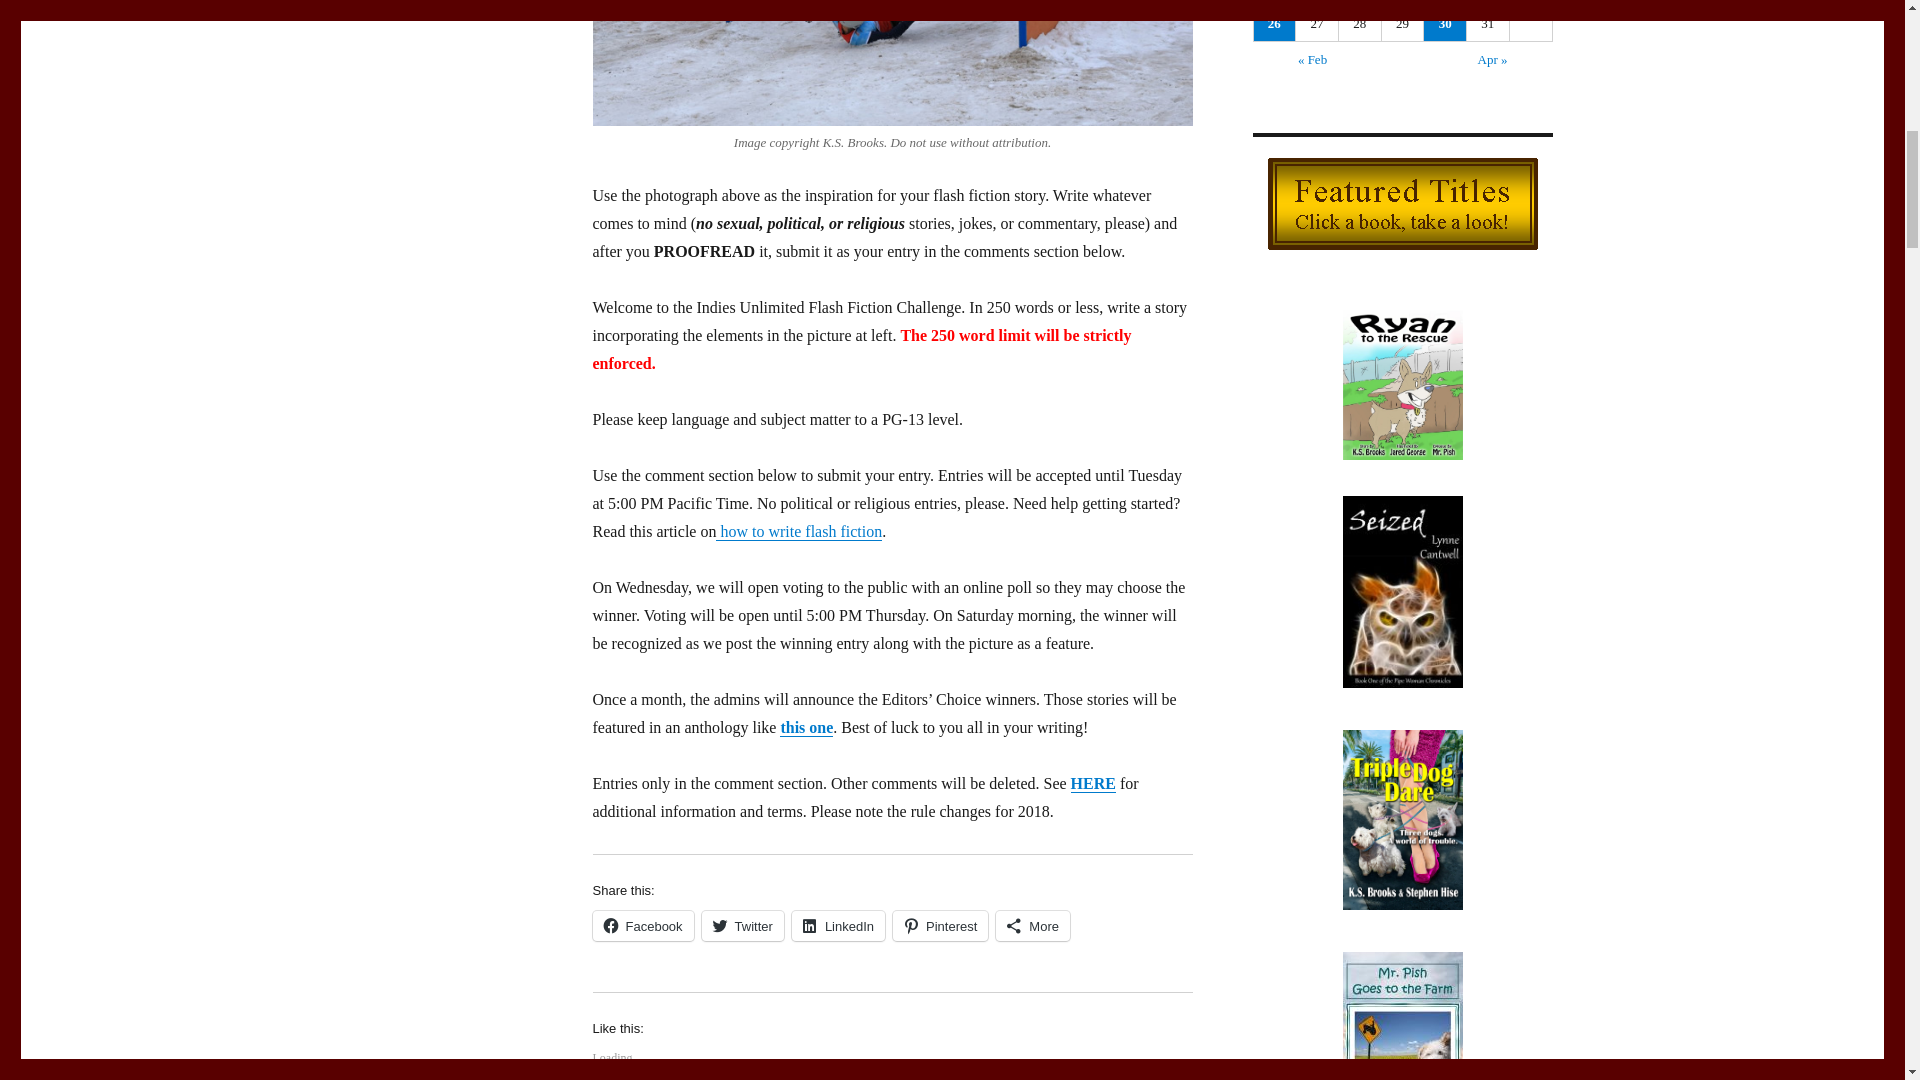 The width and height of the screenshot is (1920, 1080). I want to click on Click to share on LinkedIn, so click(838, 926).